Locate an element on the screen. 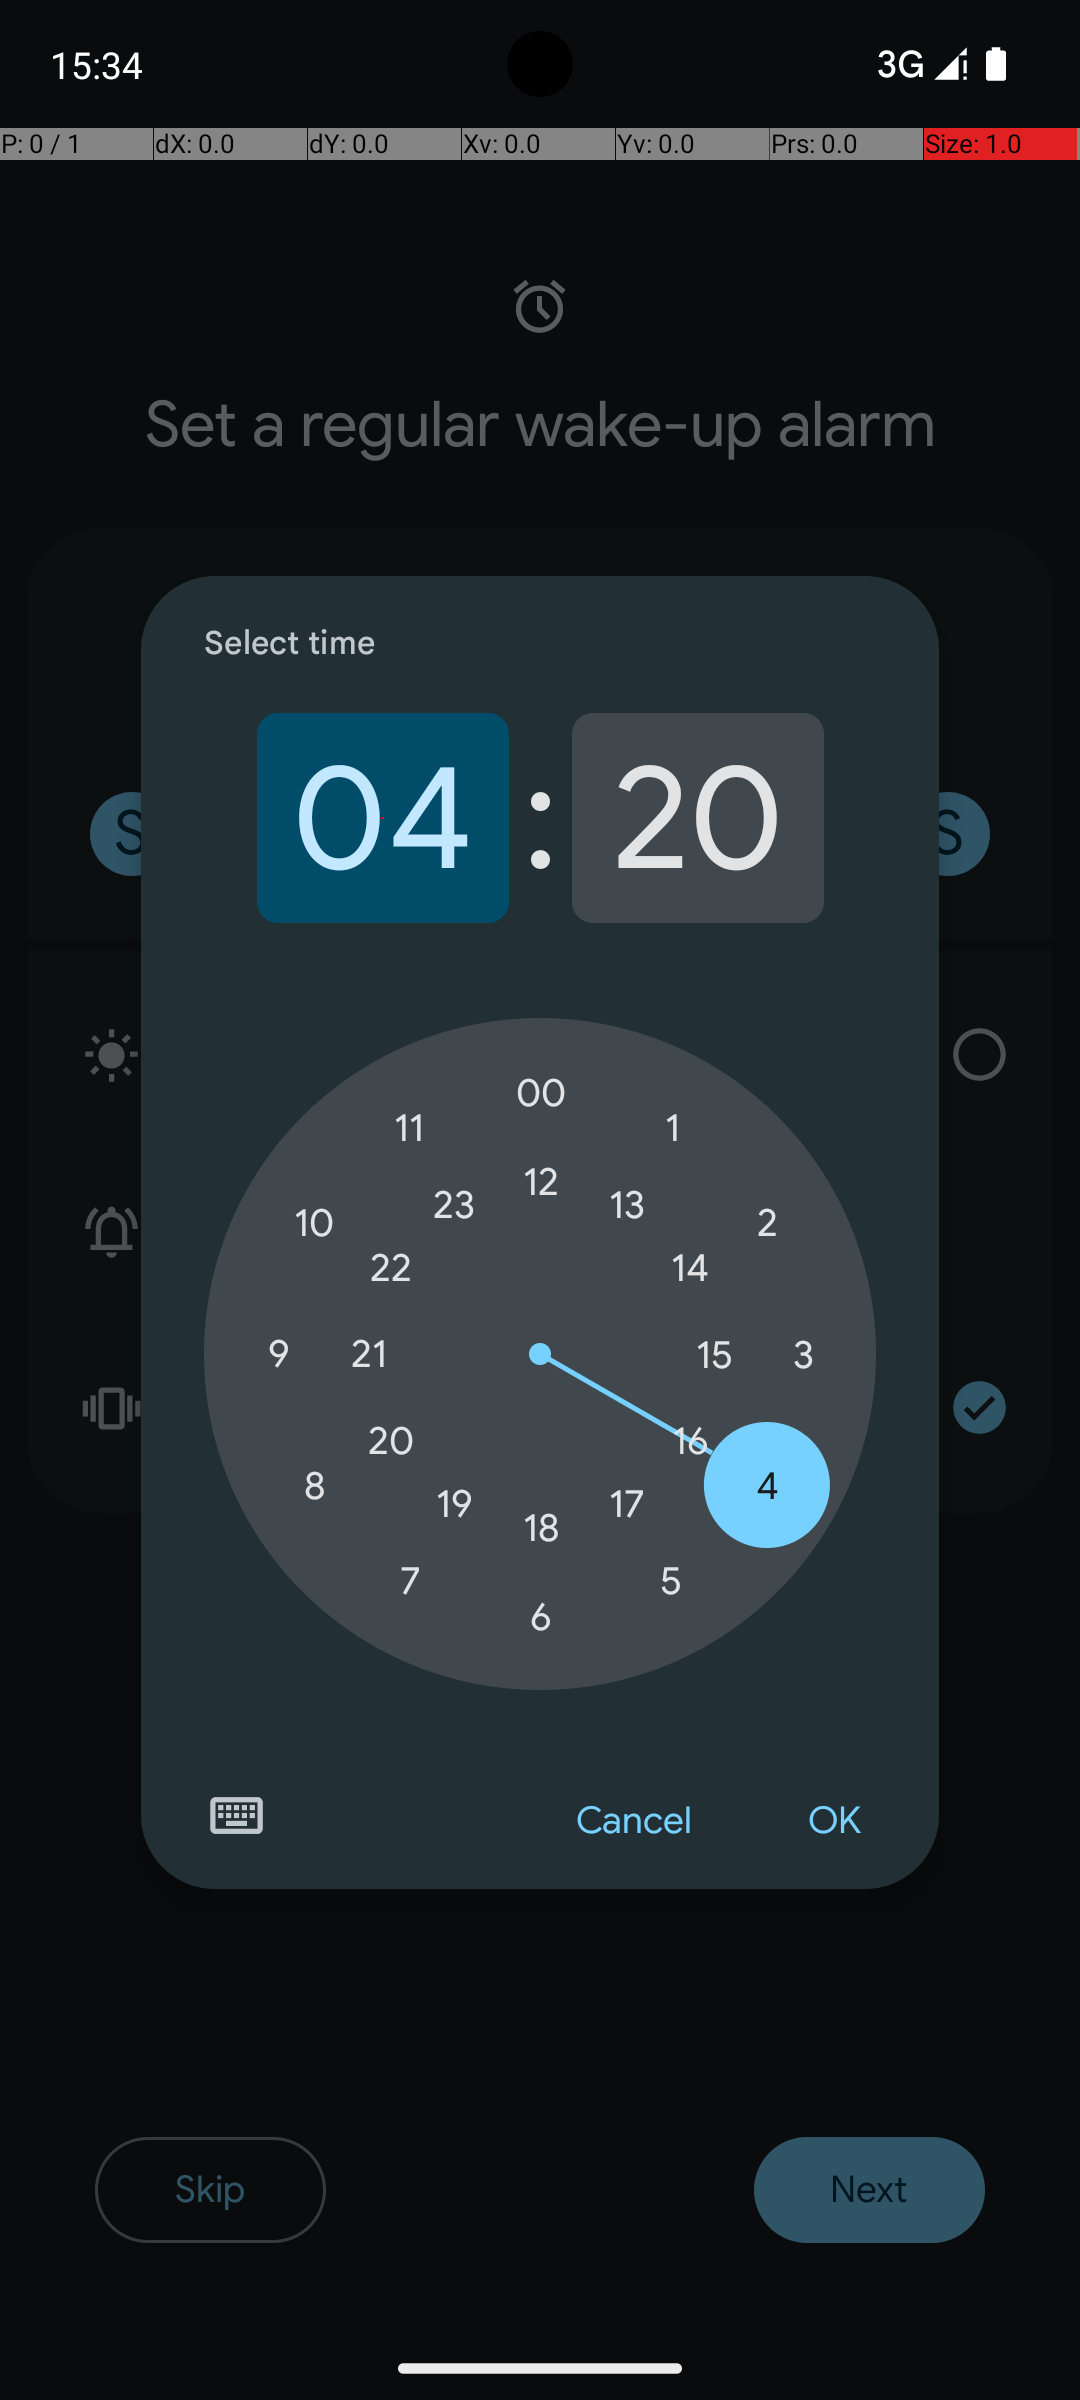  23 is located at coordinates (454, 1205).